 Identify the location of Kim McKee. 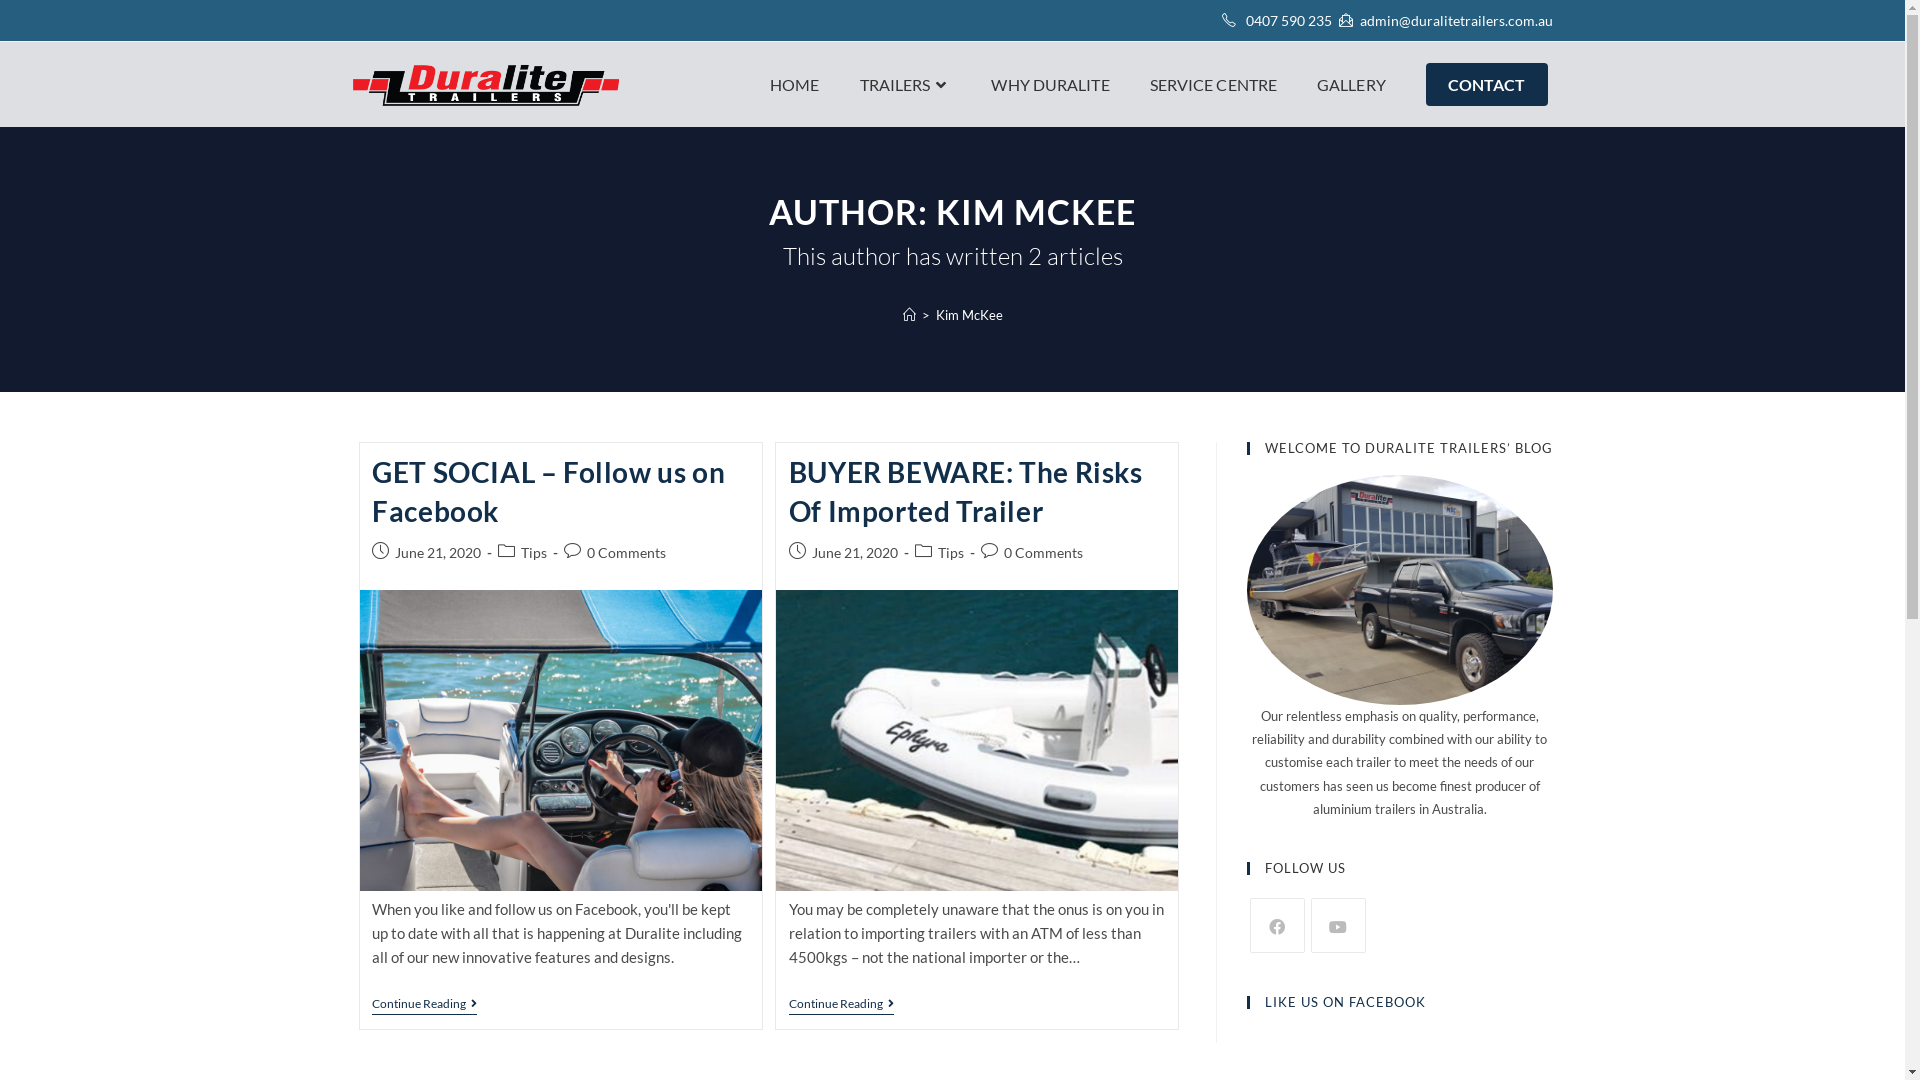
(969, 315).